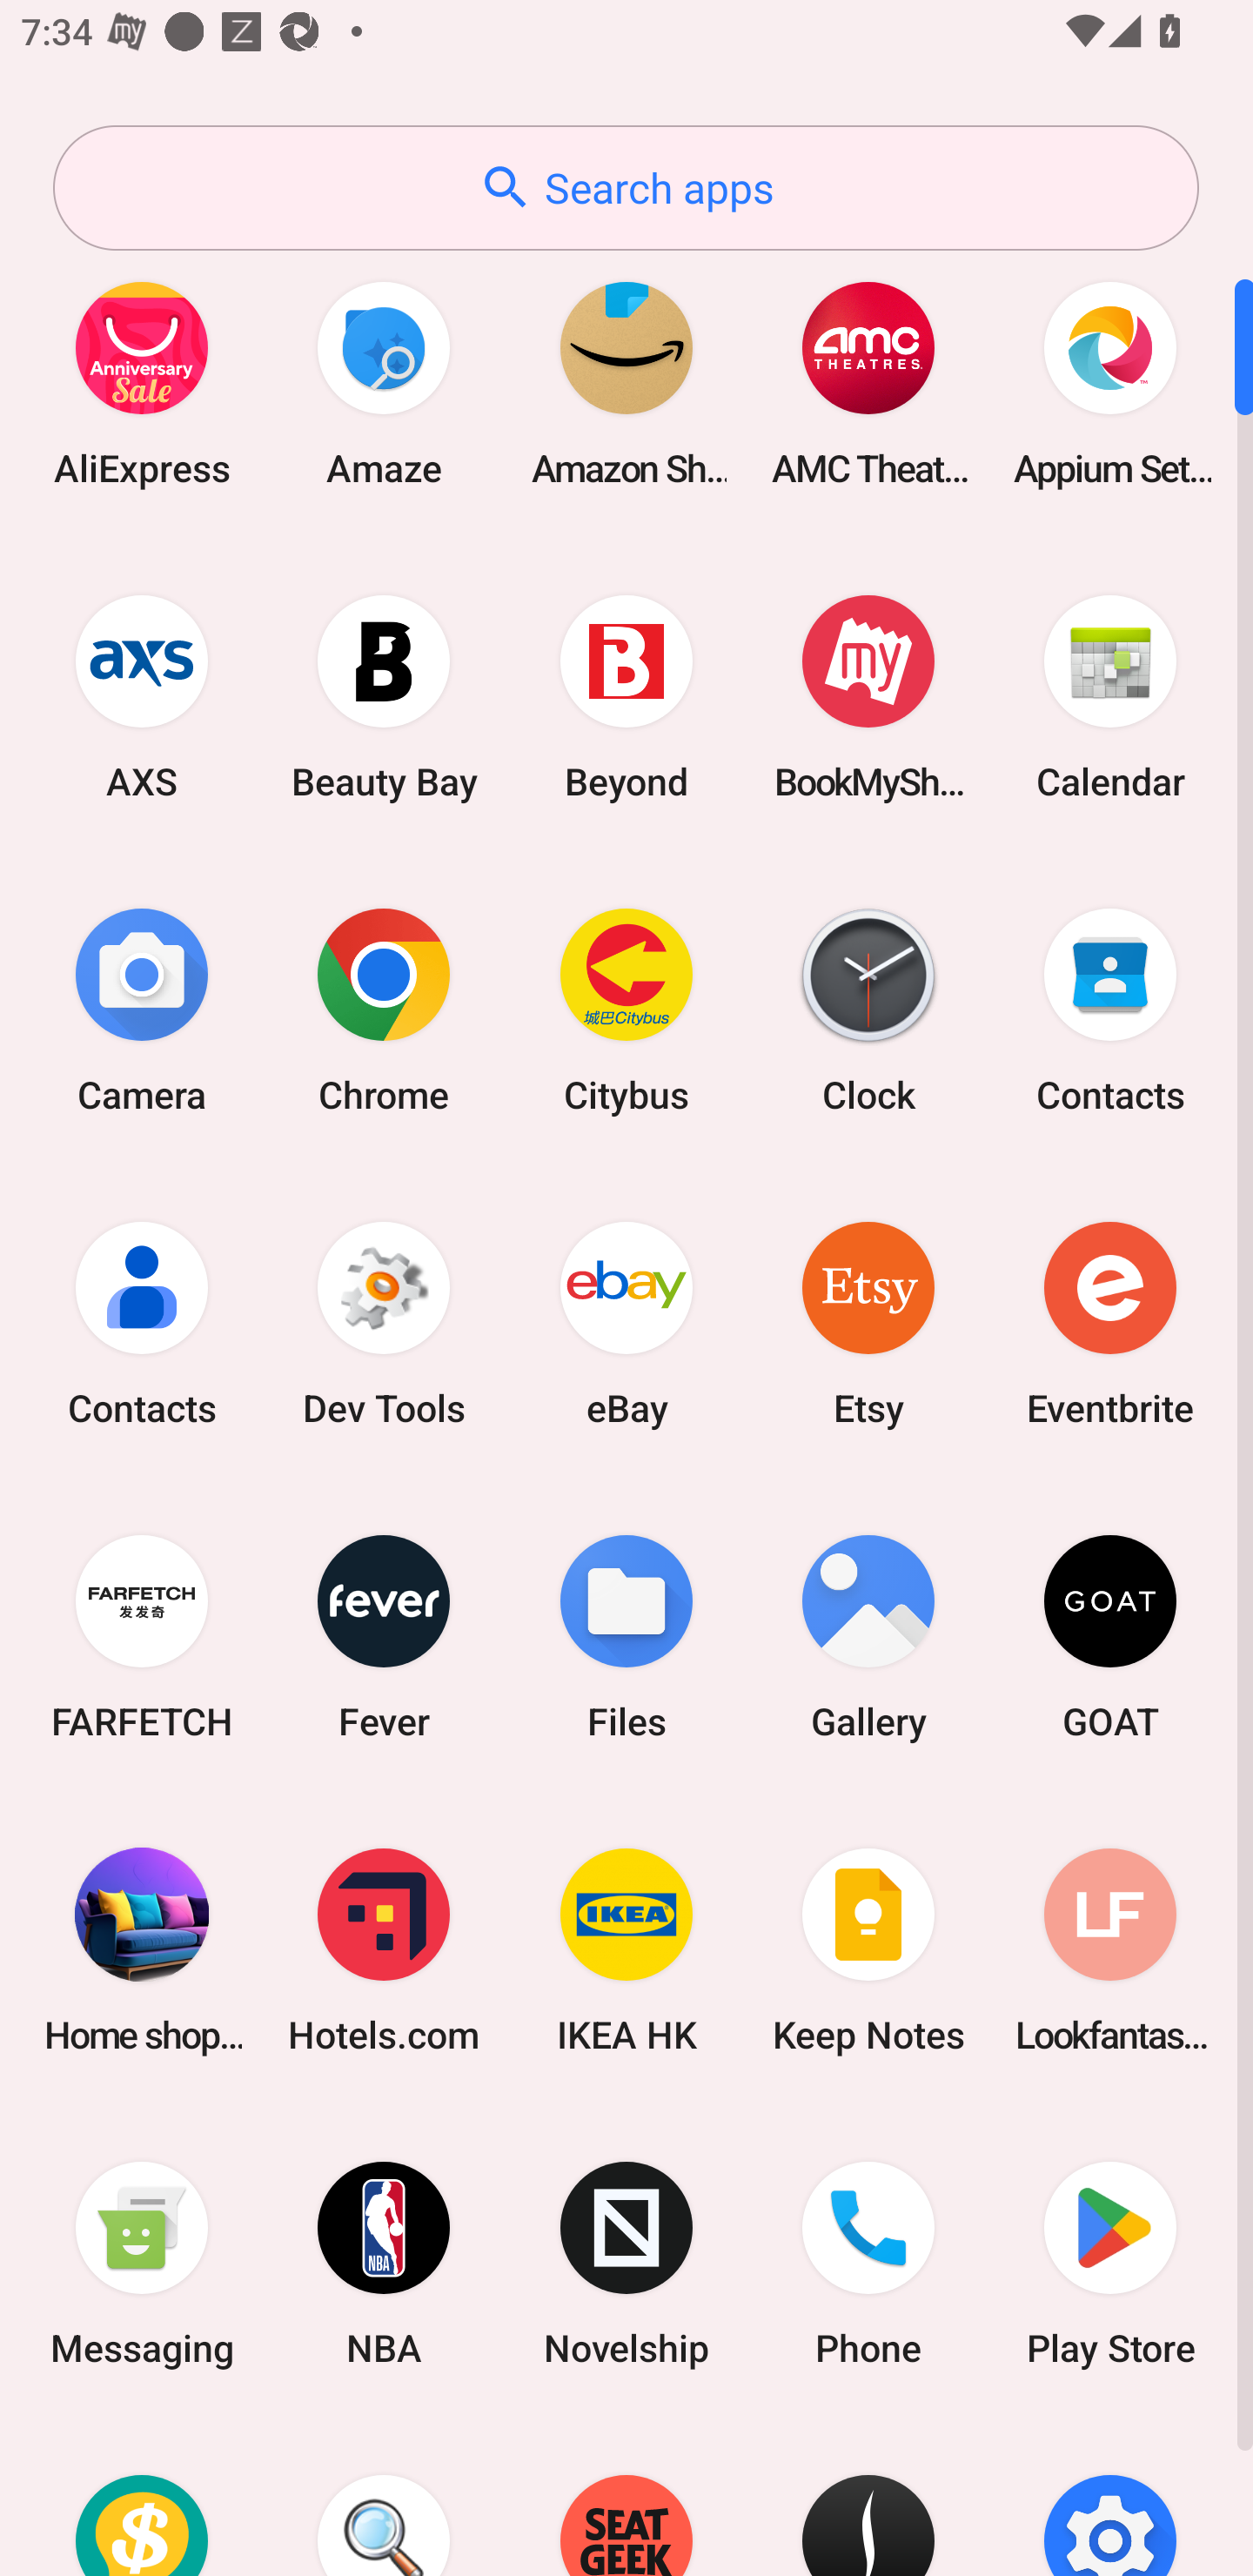 The width and height of the screenshot is (1253, 2576). I want to click on Camera, so click(142, 1010).